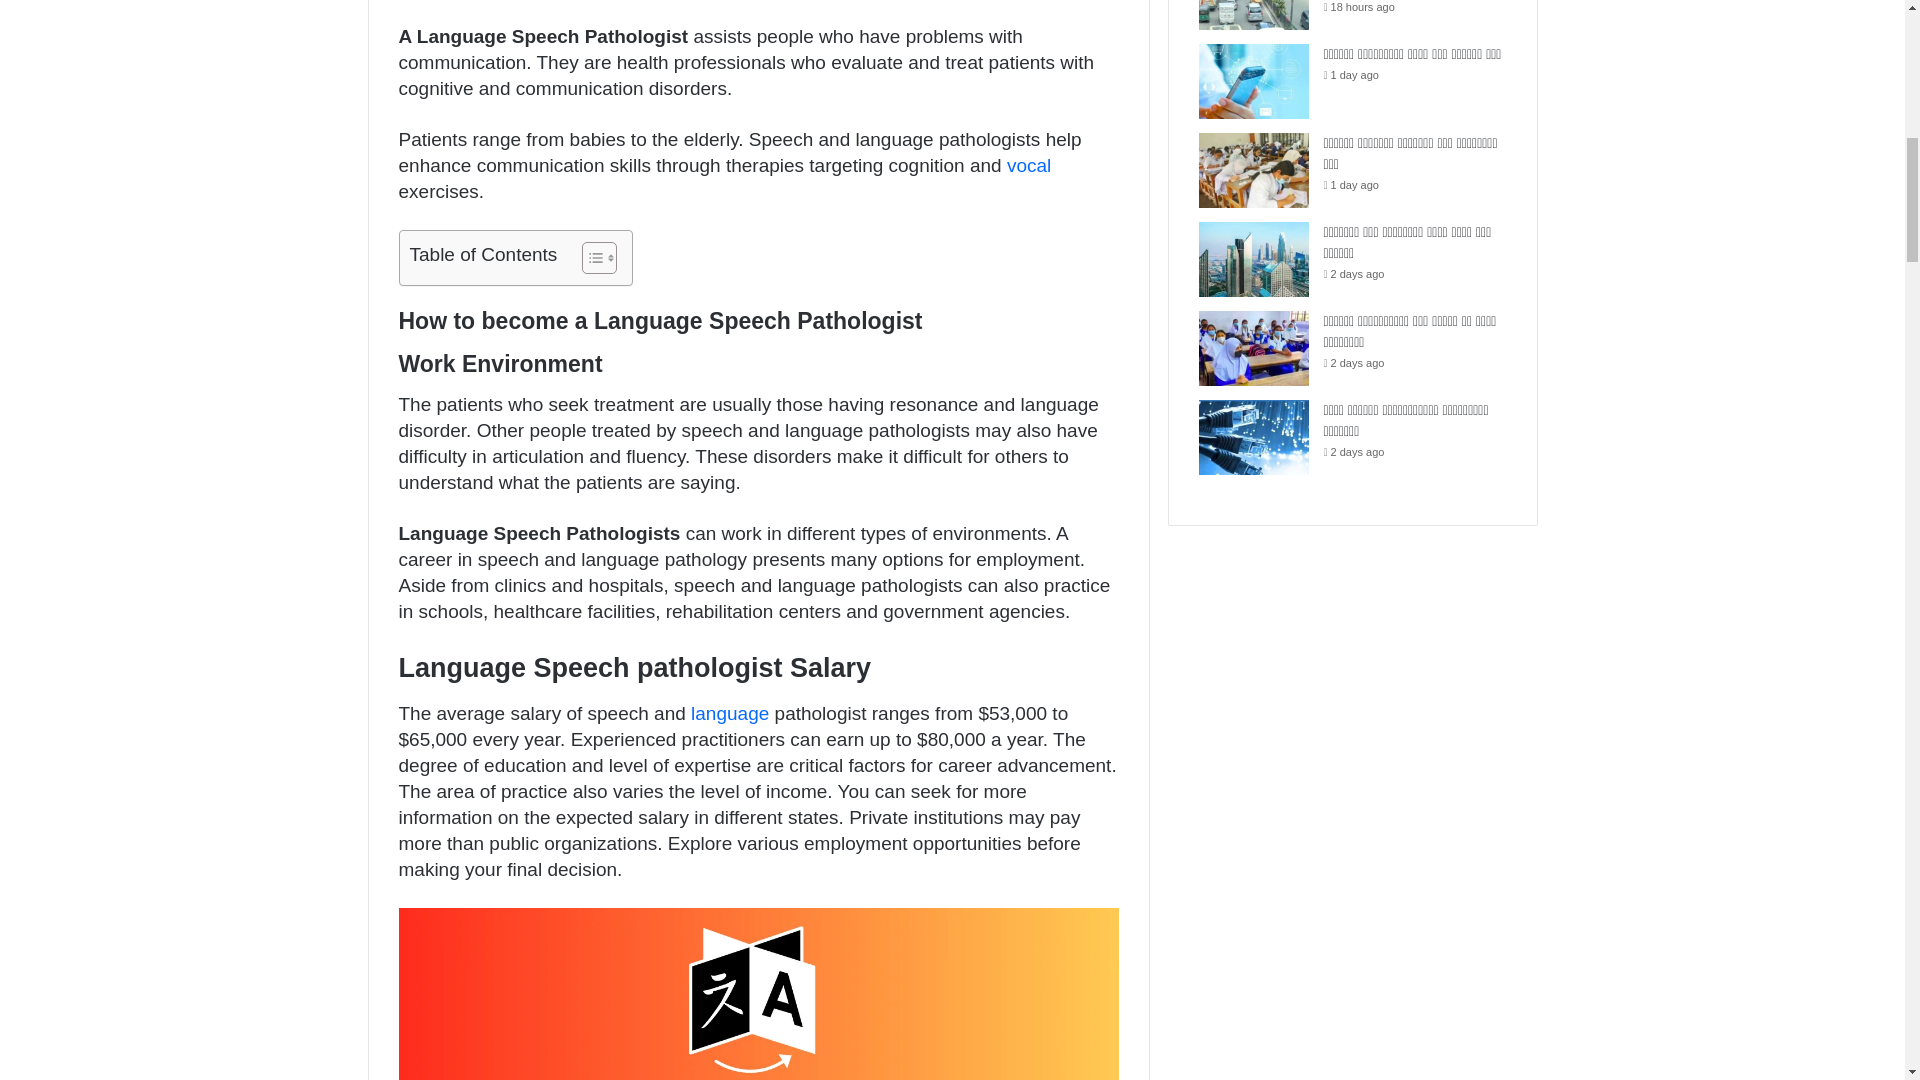  What do you see at coordinates (1028, 166) in the screenshot?
I see `vocal` at bounding box center [1028, 166].